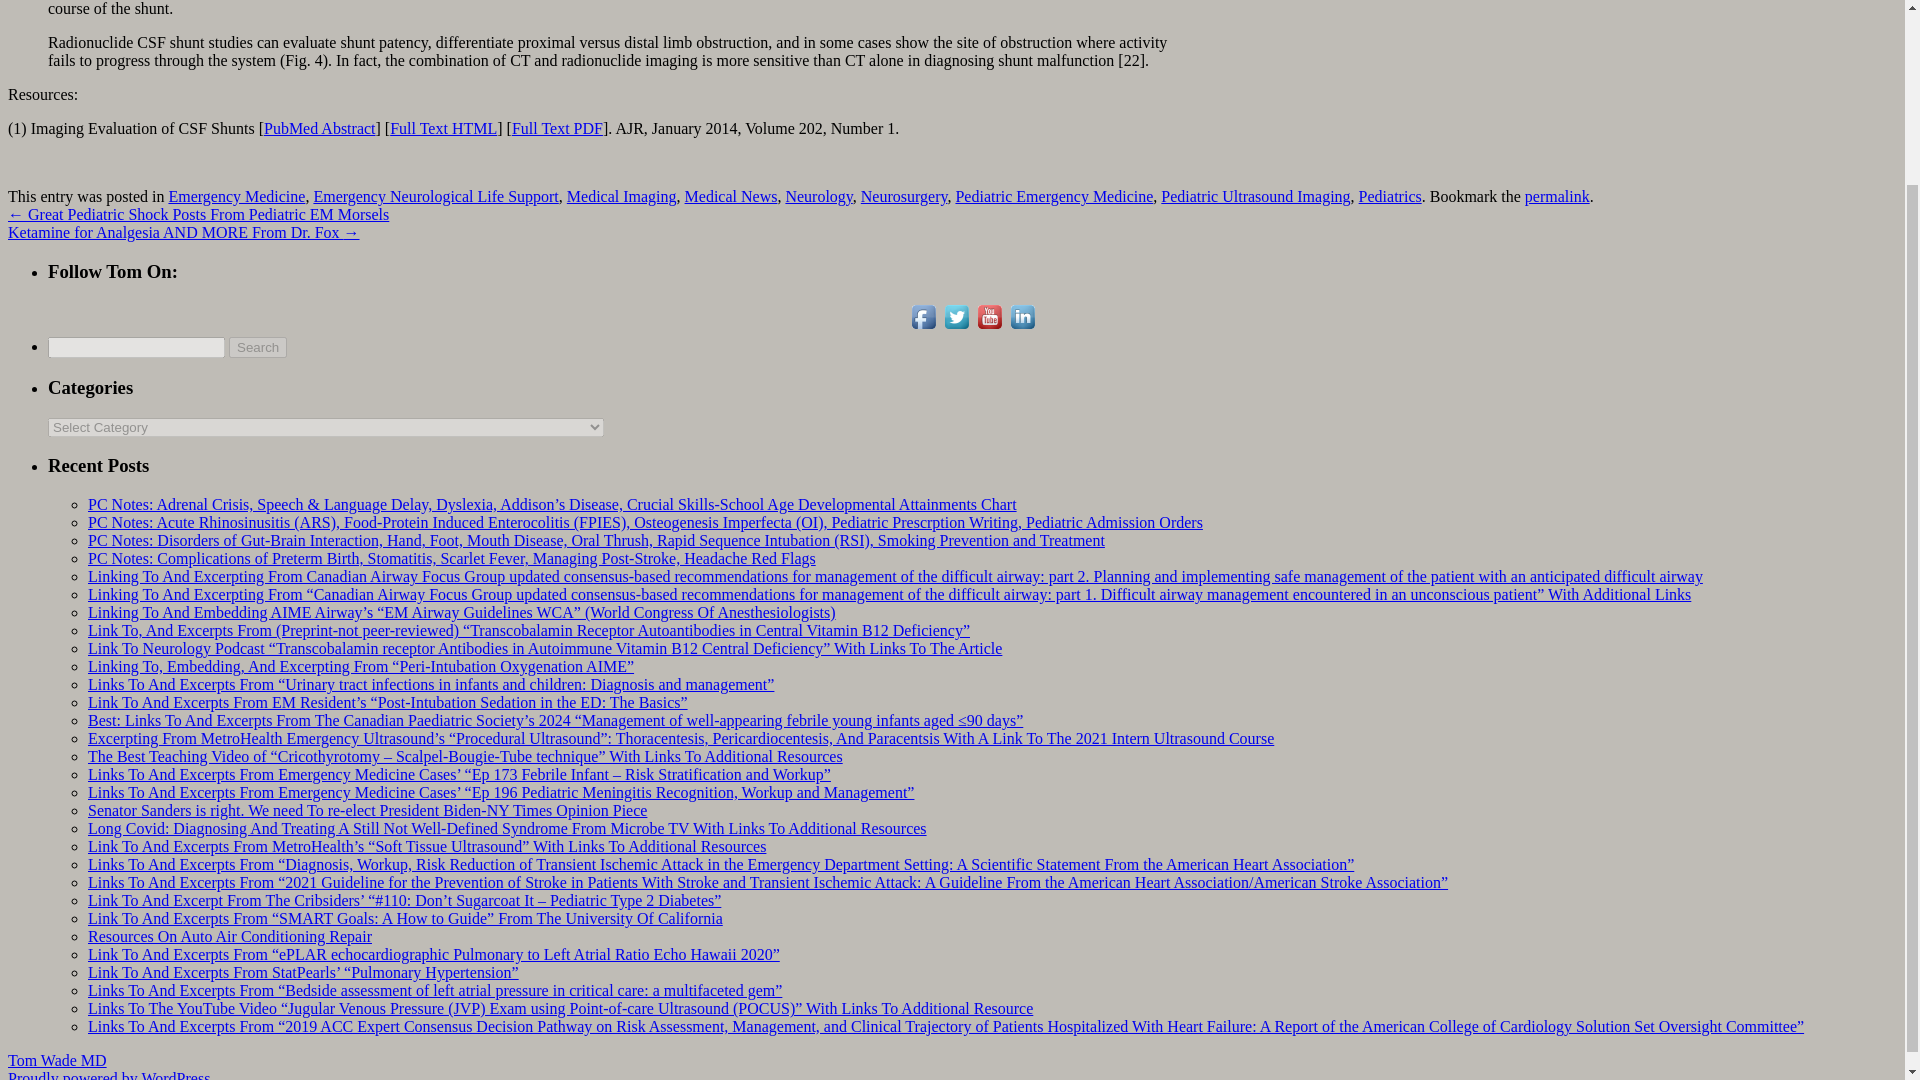 Image resolution: width=1920 pixels, height=1080 pixels. What do you see at coordinates (557, 128) in the screenshot?
I see `Full Text PDF` at bounding box center [557, 128].